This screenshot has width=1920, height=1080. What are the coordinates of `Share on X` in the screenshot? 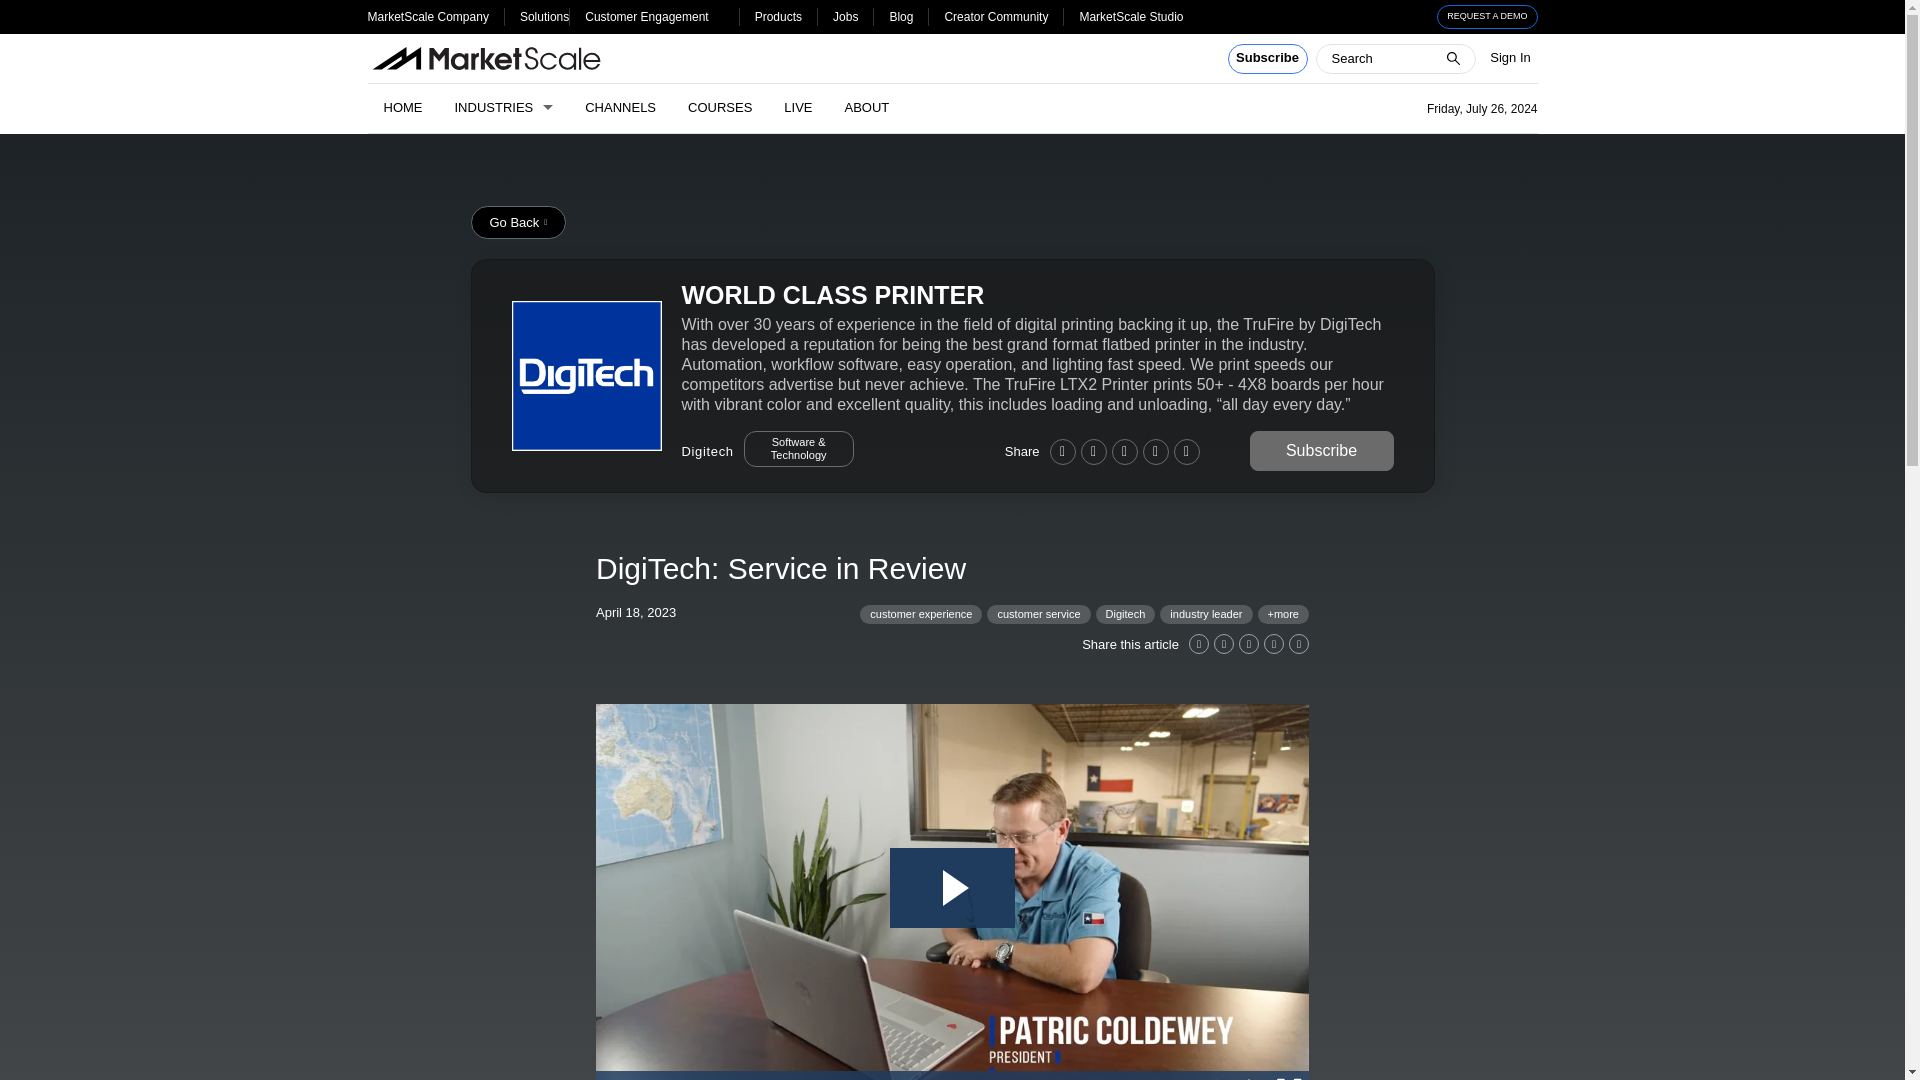 It's located at (1224, 644).